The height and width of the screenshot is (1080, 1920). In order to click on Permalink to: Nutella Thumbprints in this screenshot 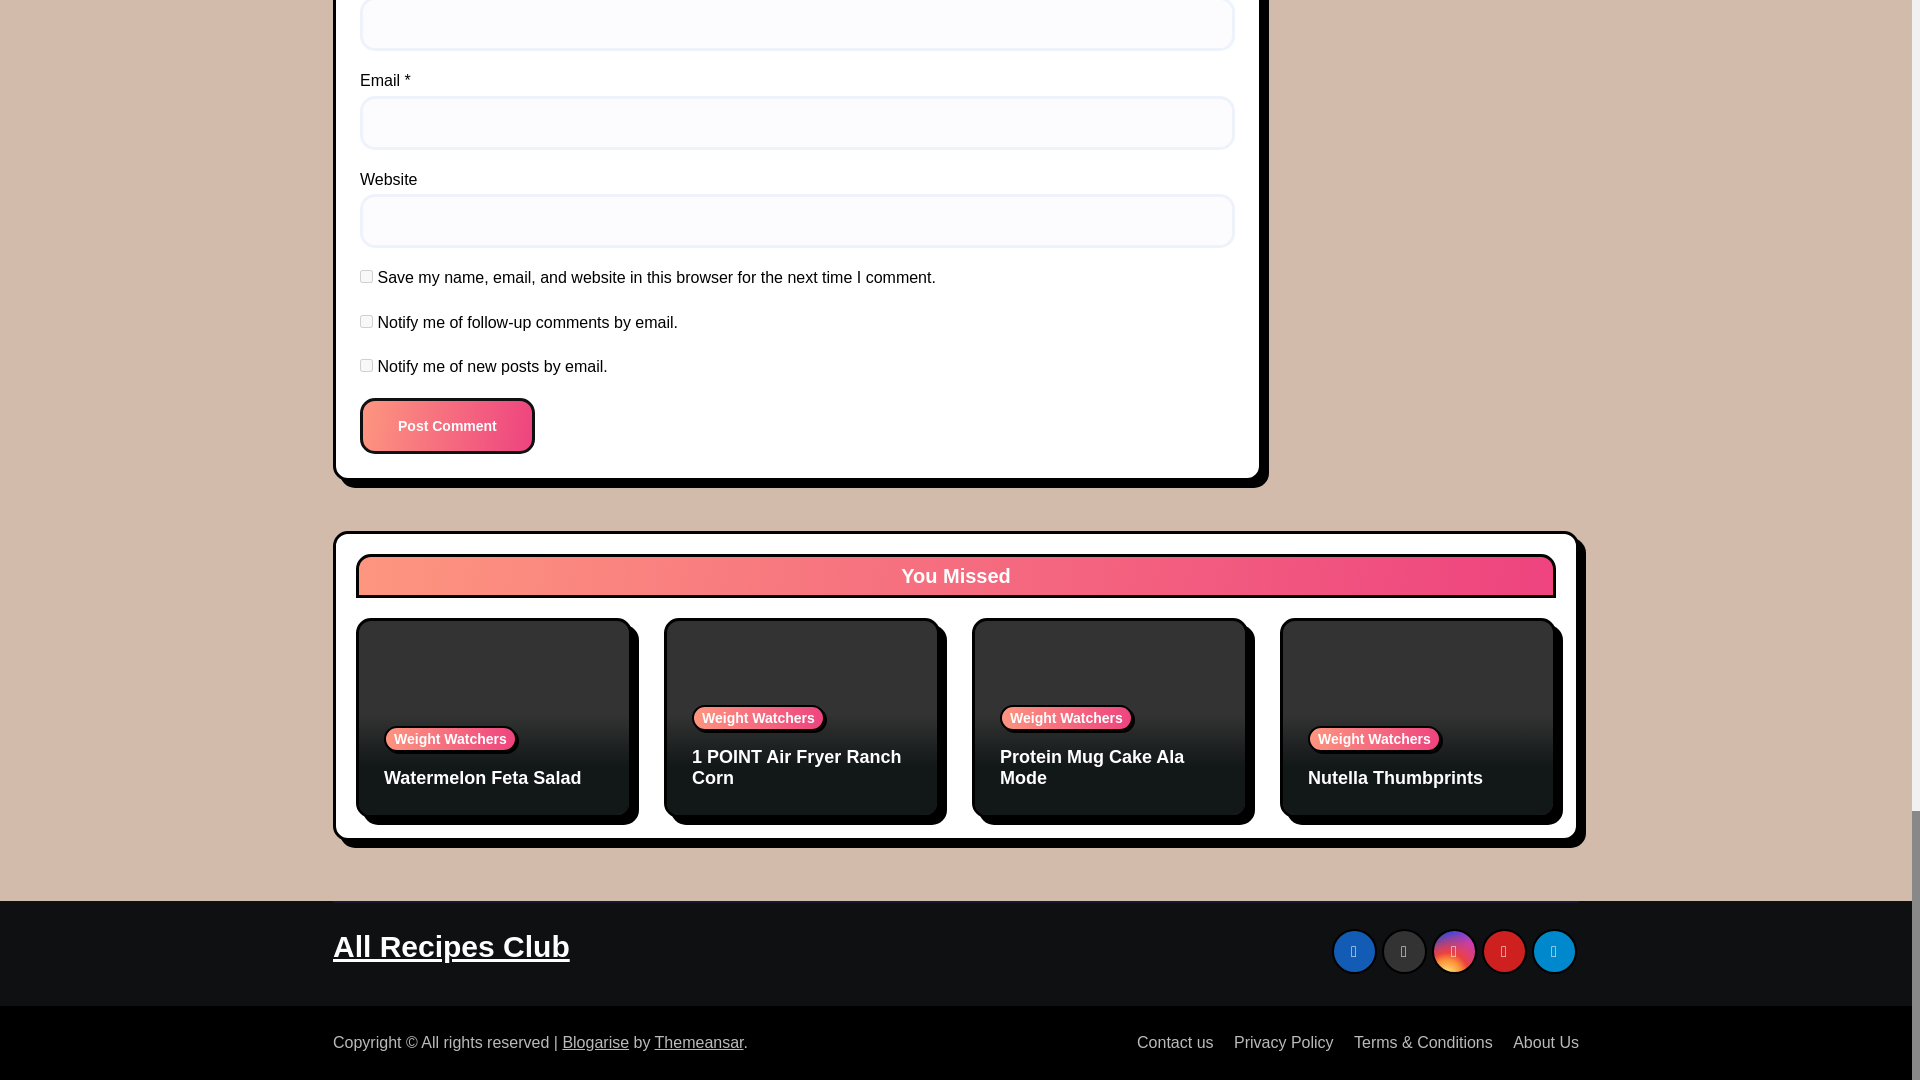, I will do `click(1394, 778)`.